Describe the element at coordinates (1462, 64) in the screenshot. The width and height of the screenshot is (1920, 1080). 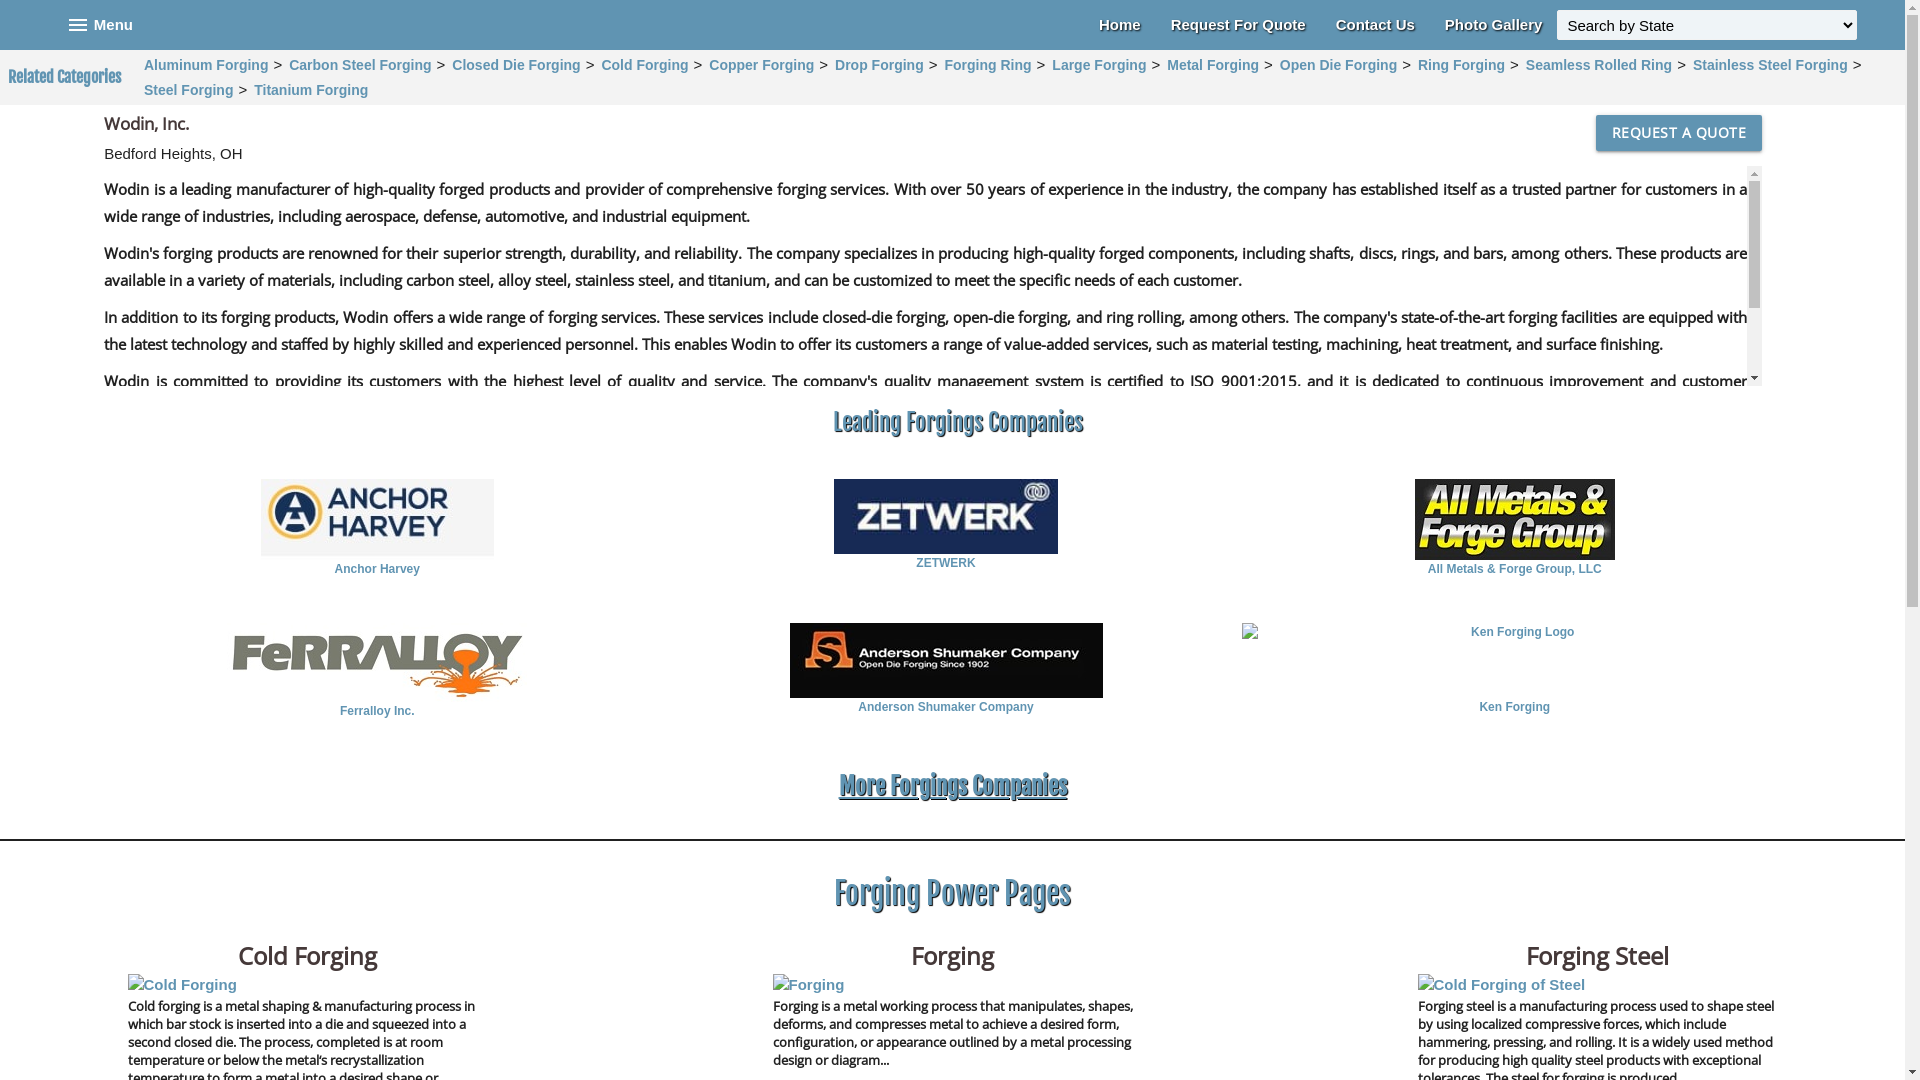
I see `Ring Forging` at that location.